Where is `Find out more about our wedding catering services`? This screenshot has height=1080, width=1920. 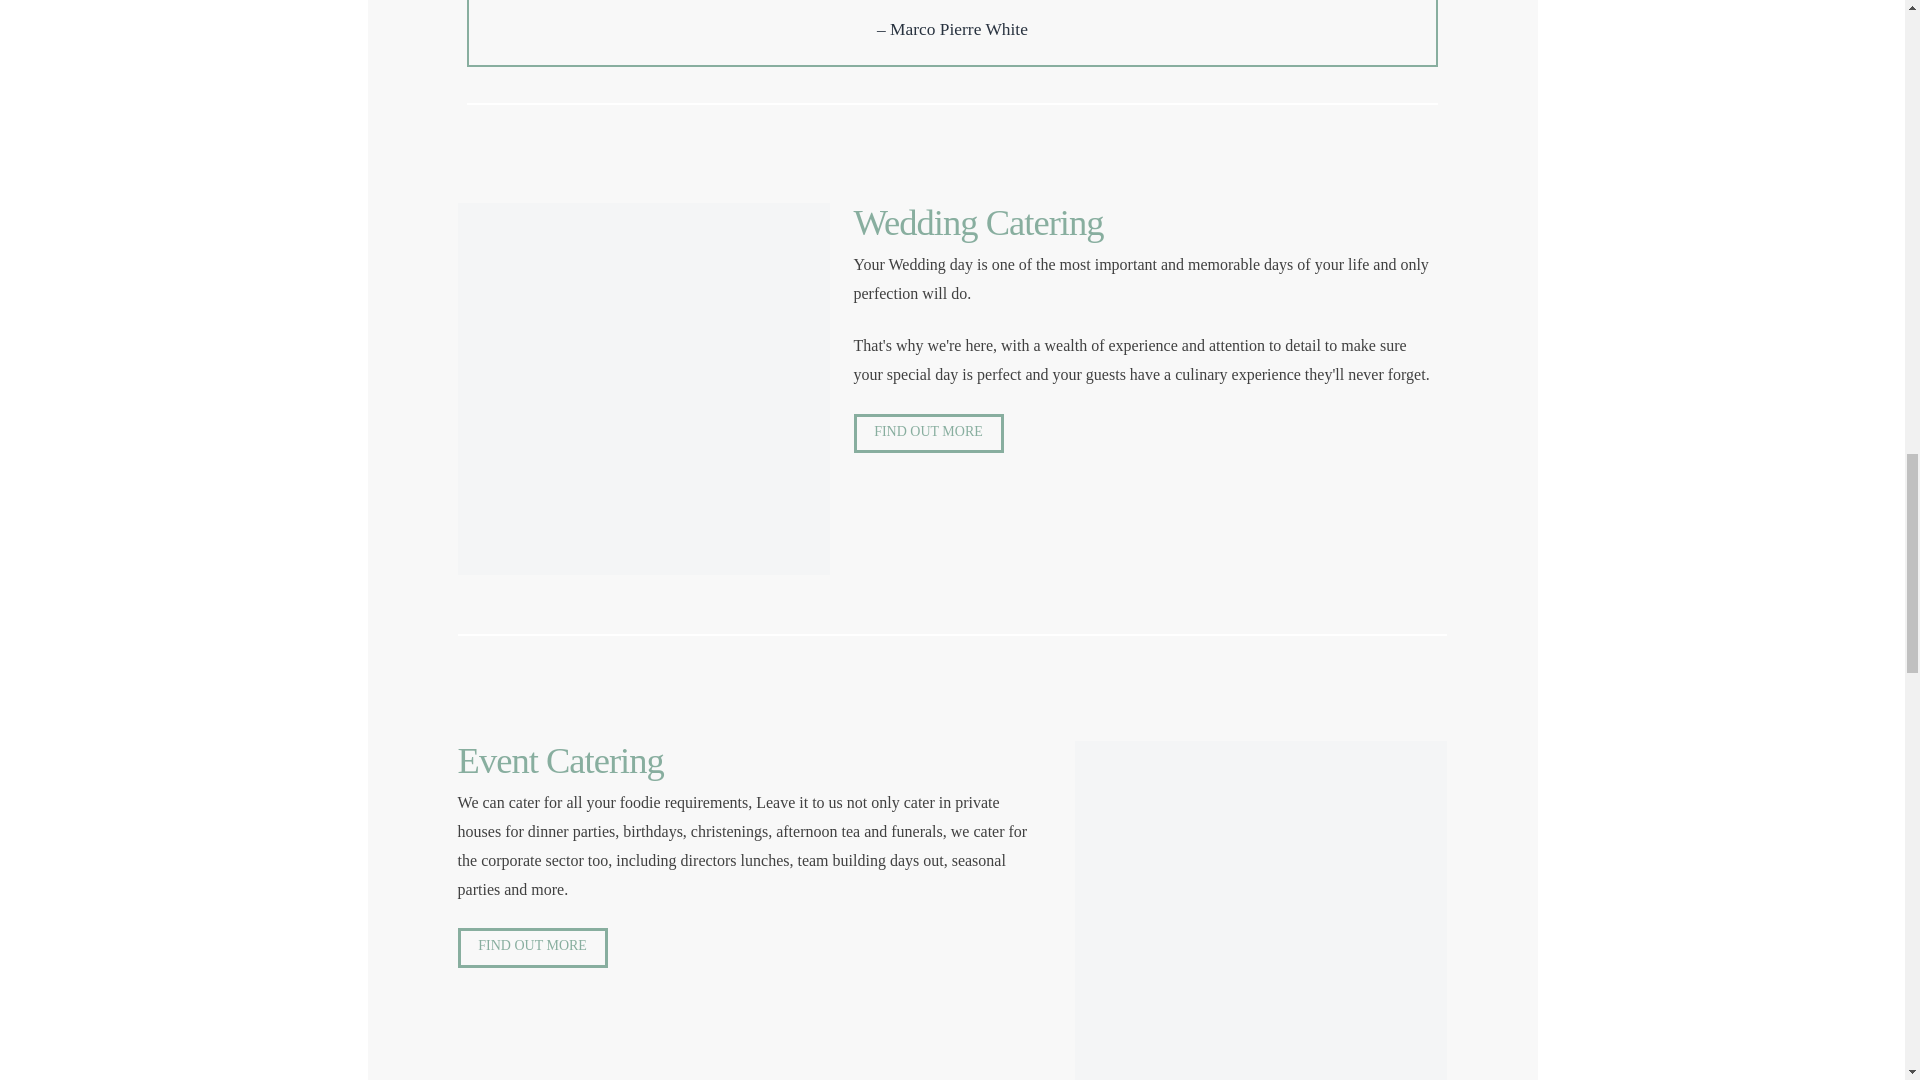
Find out more about our wedding catering services is located at coordinates (929, 432).